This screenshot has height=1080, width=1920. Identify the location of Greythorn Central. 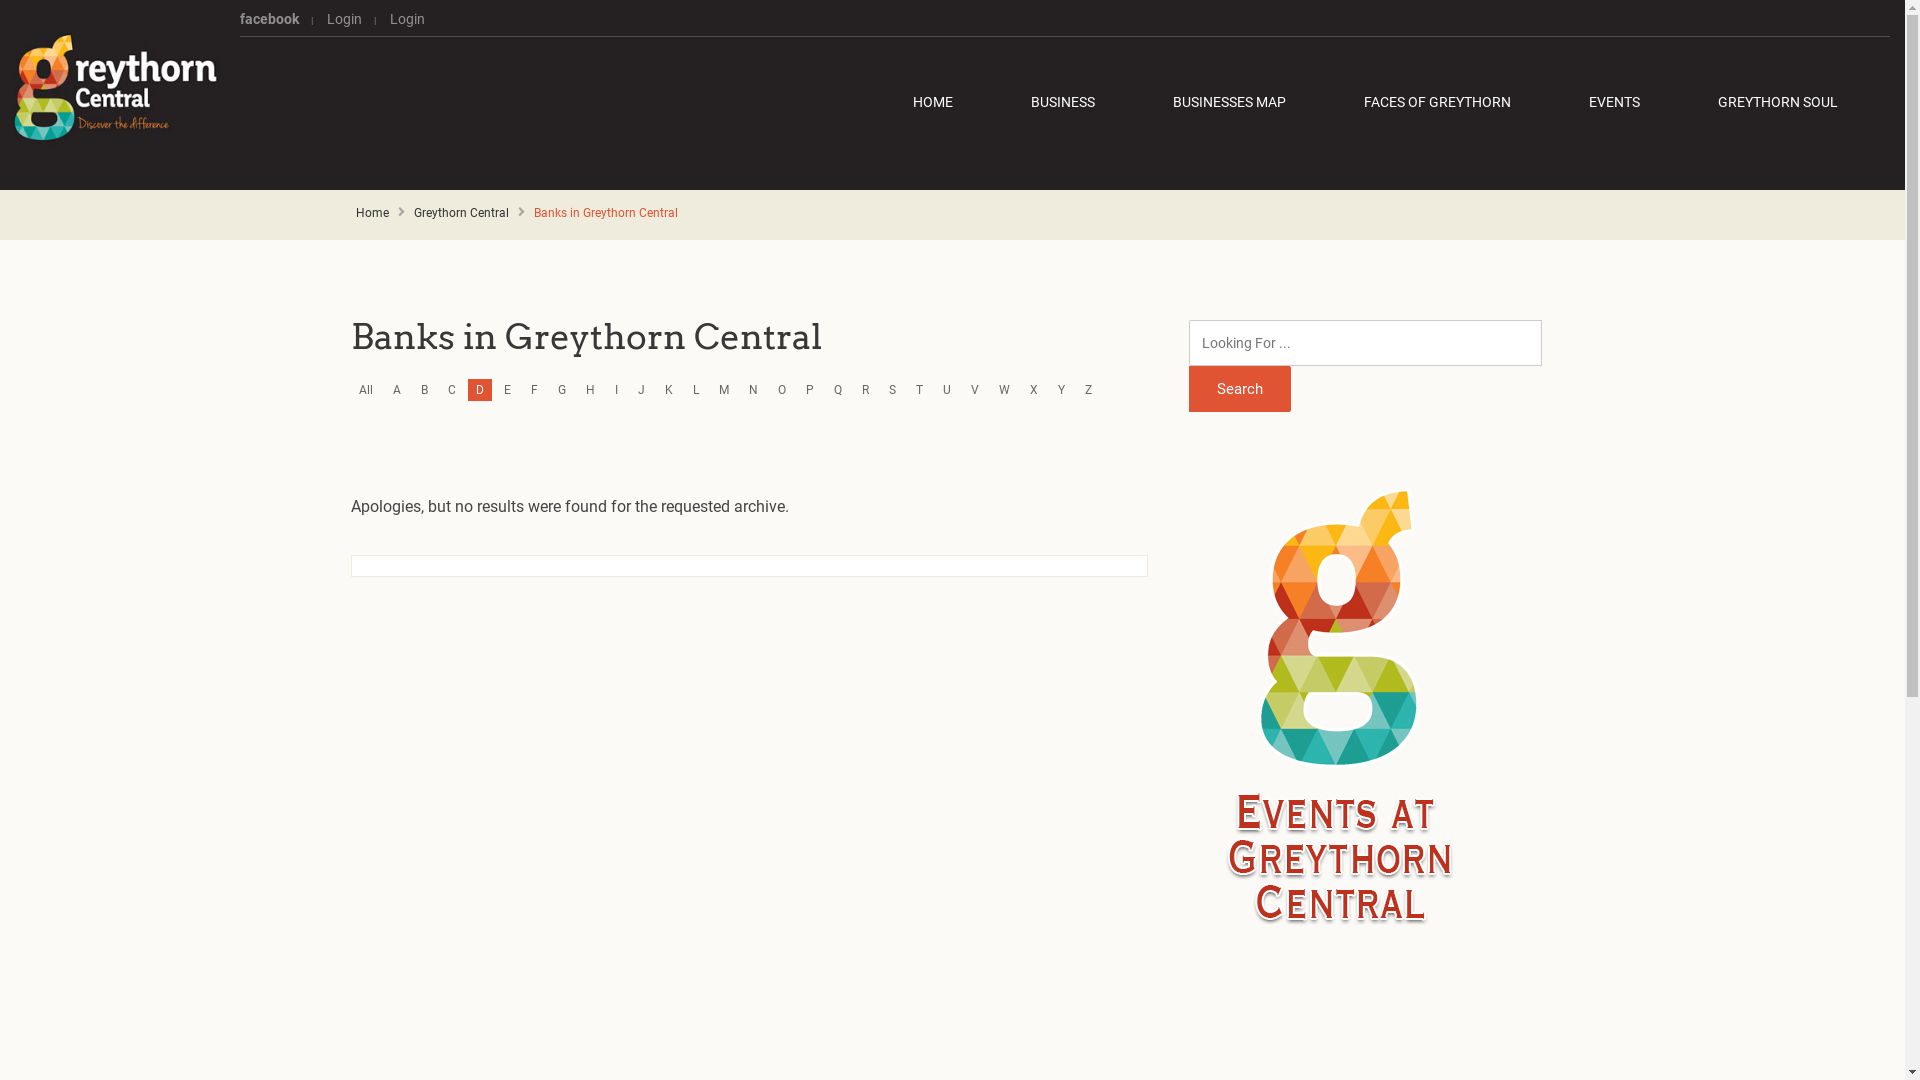
(112, 88).